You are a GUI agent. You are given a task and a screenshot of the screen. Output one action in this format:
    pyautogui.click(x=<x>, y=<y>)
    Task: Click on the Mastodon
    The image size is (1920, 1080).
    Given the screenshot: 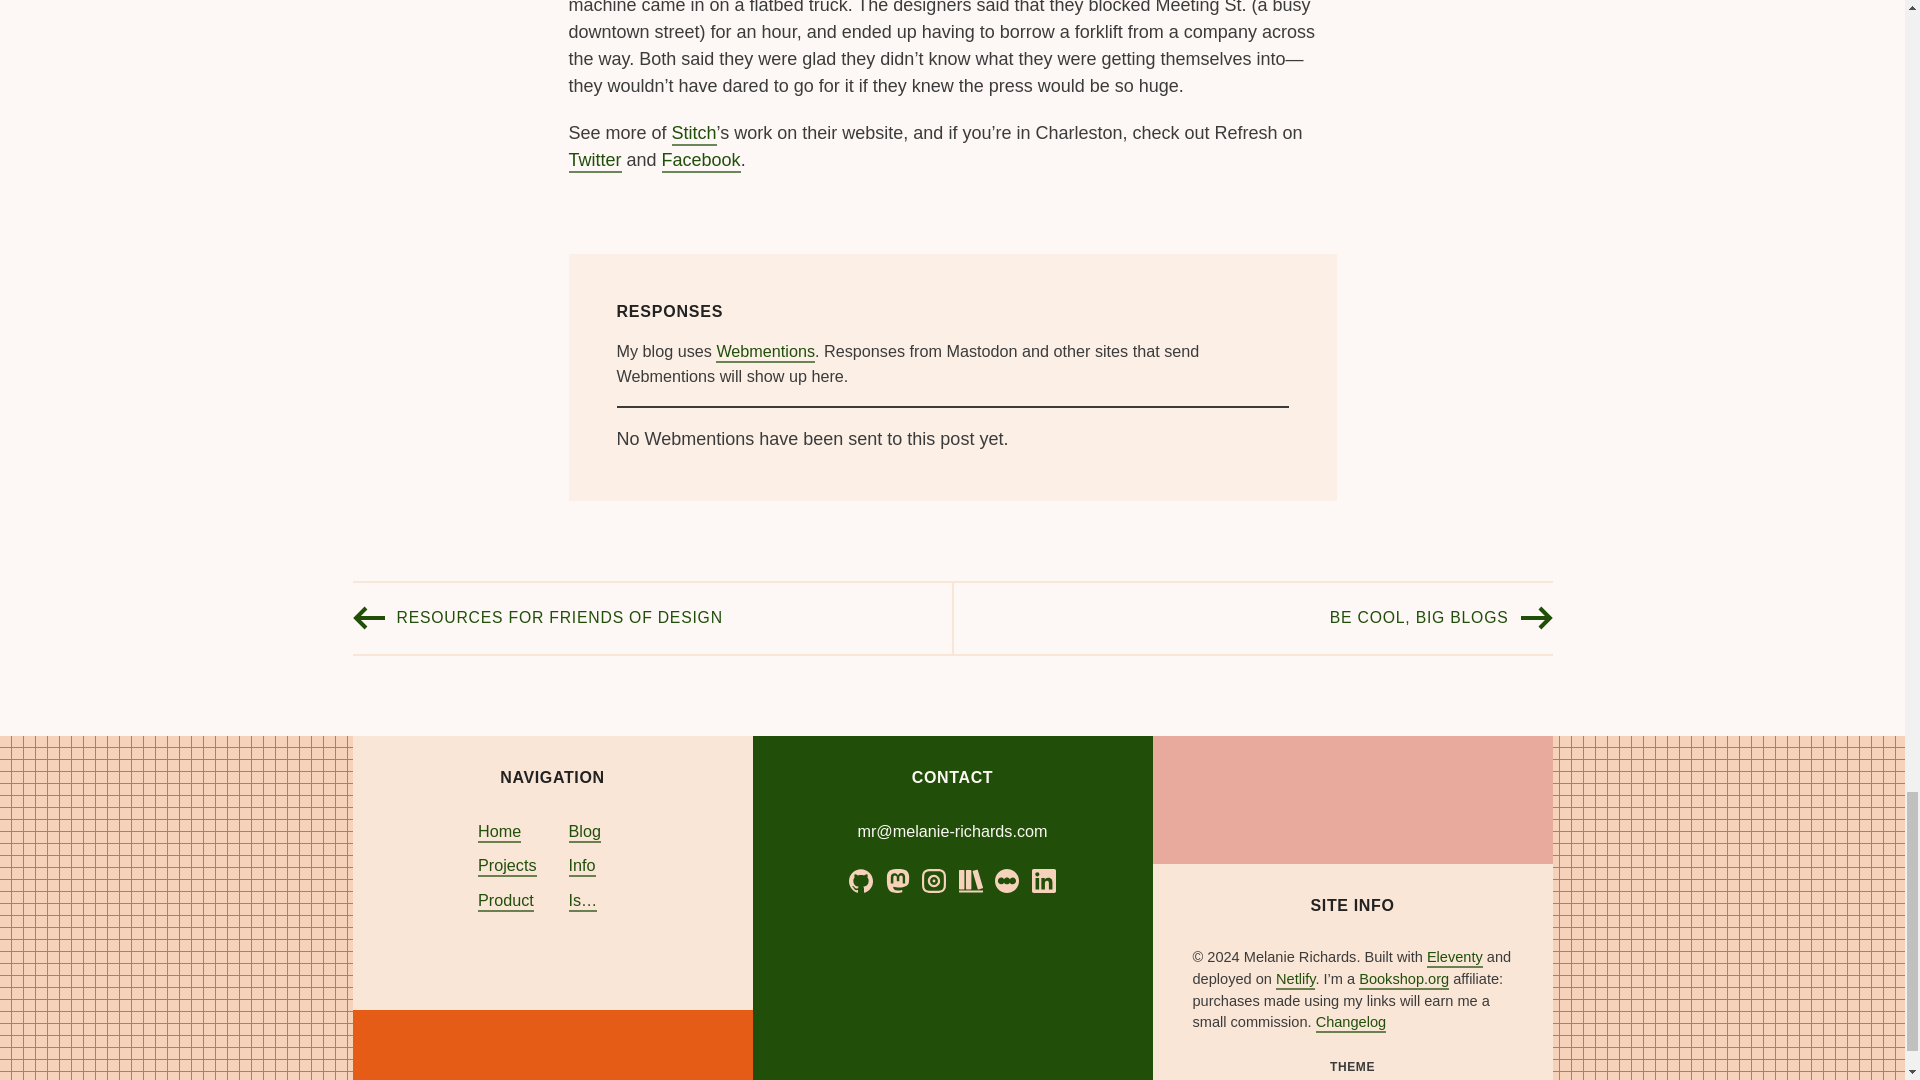 What is the action you would take?
    pyautogui.click(x=898, y=888)
    